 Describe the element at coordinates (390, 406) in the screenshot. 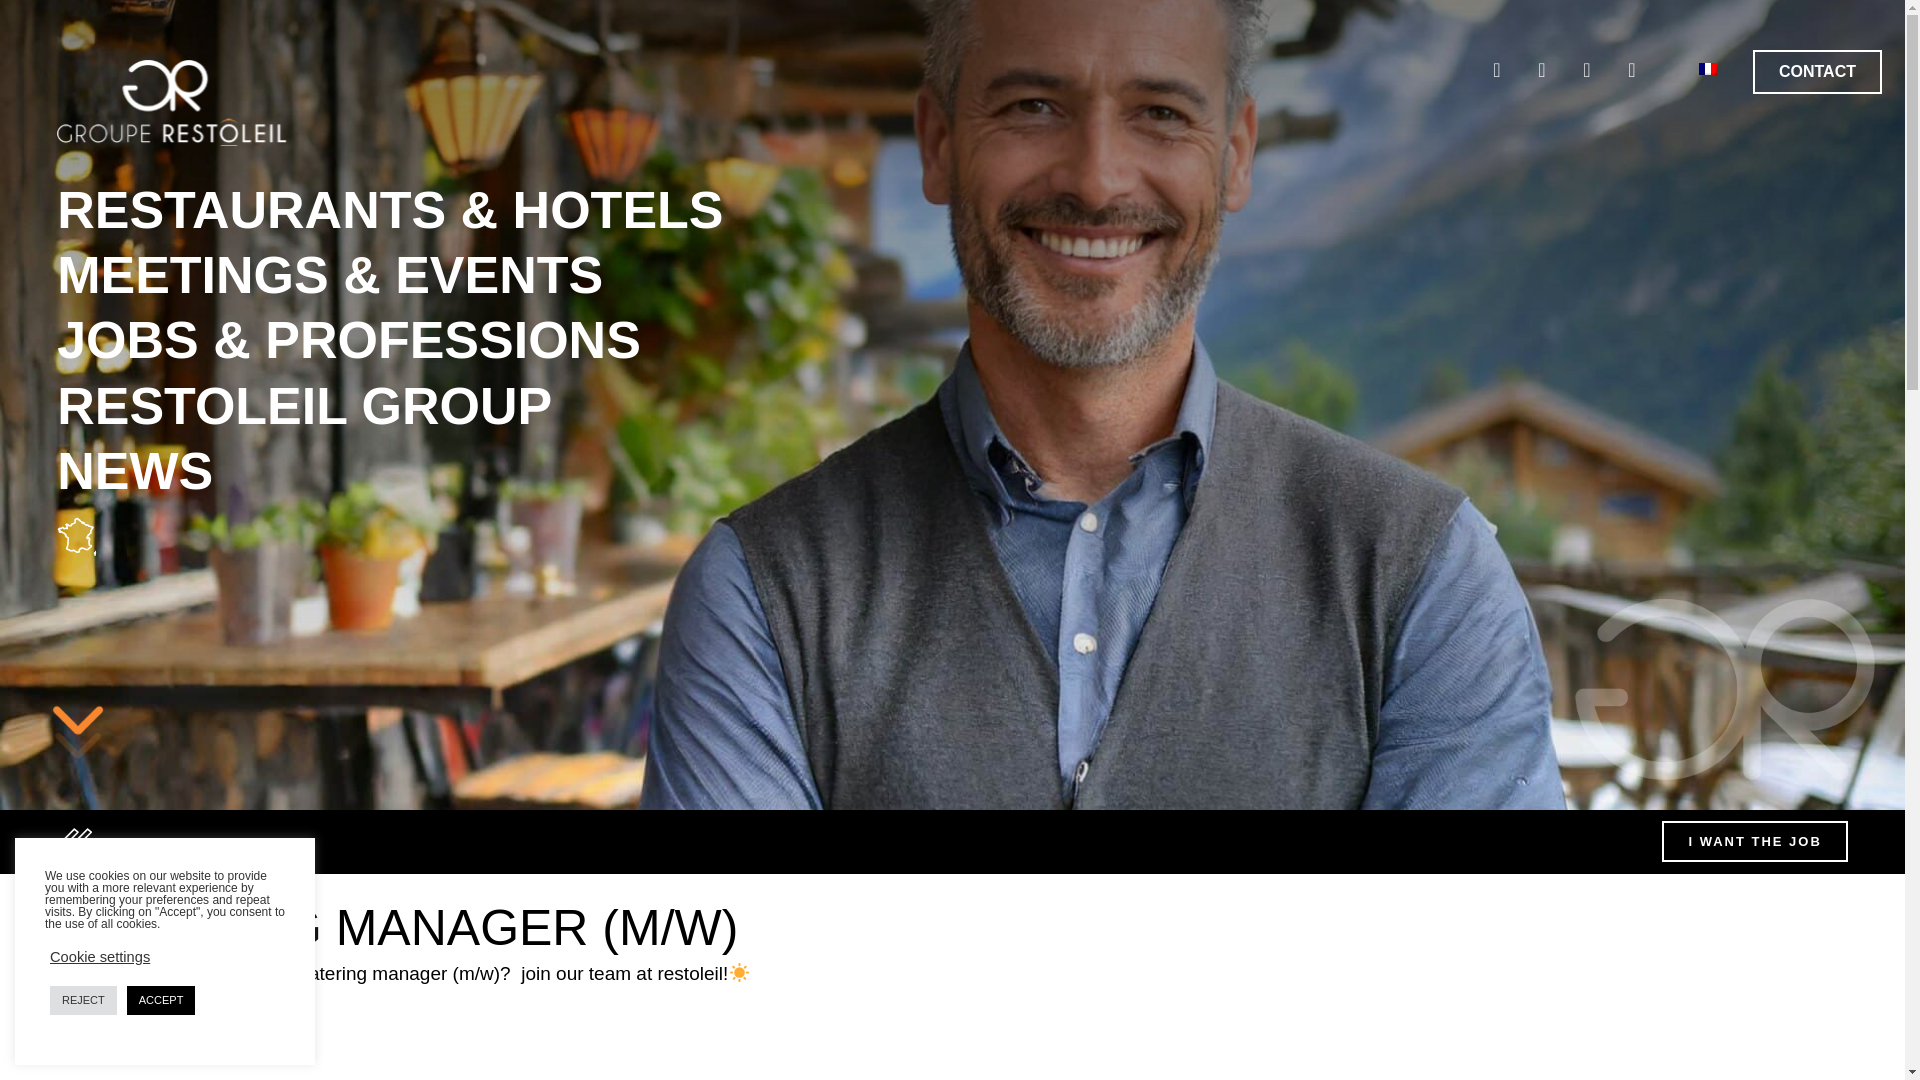

I see `RESTOLEIL GROUP` at that location.